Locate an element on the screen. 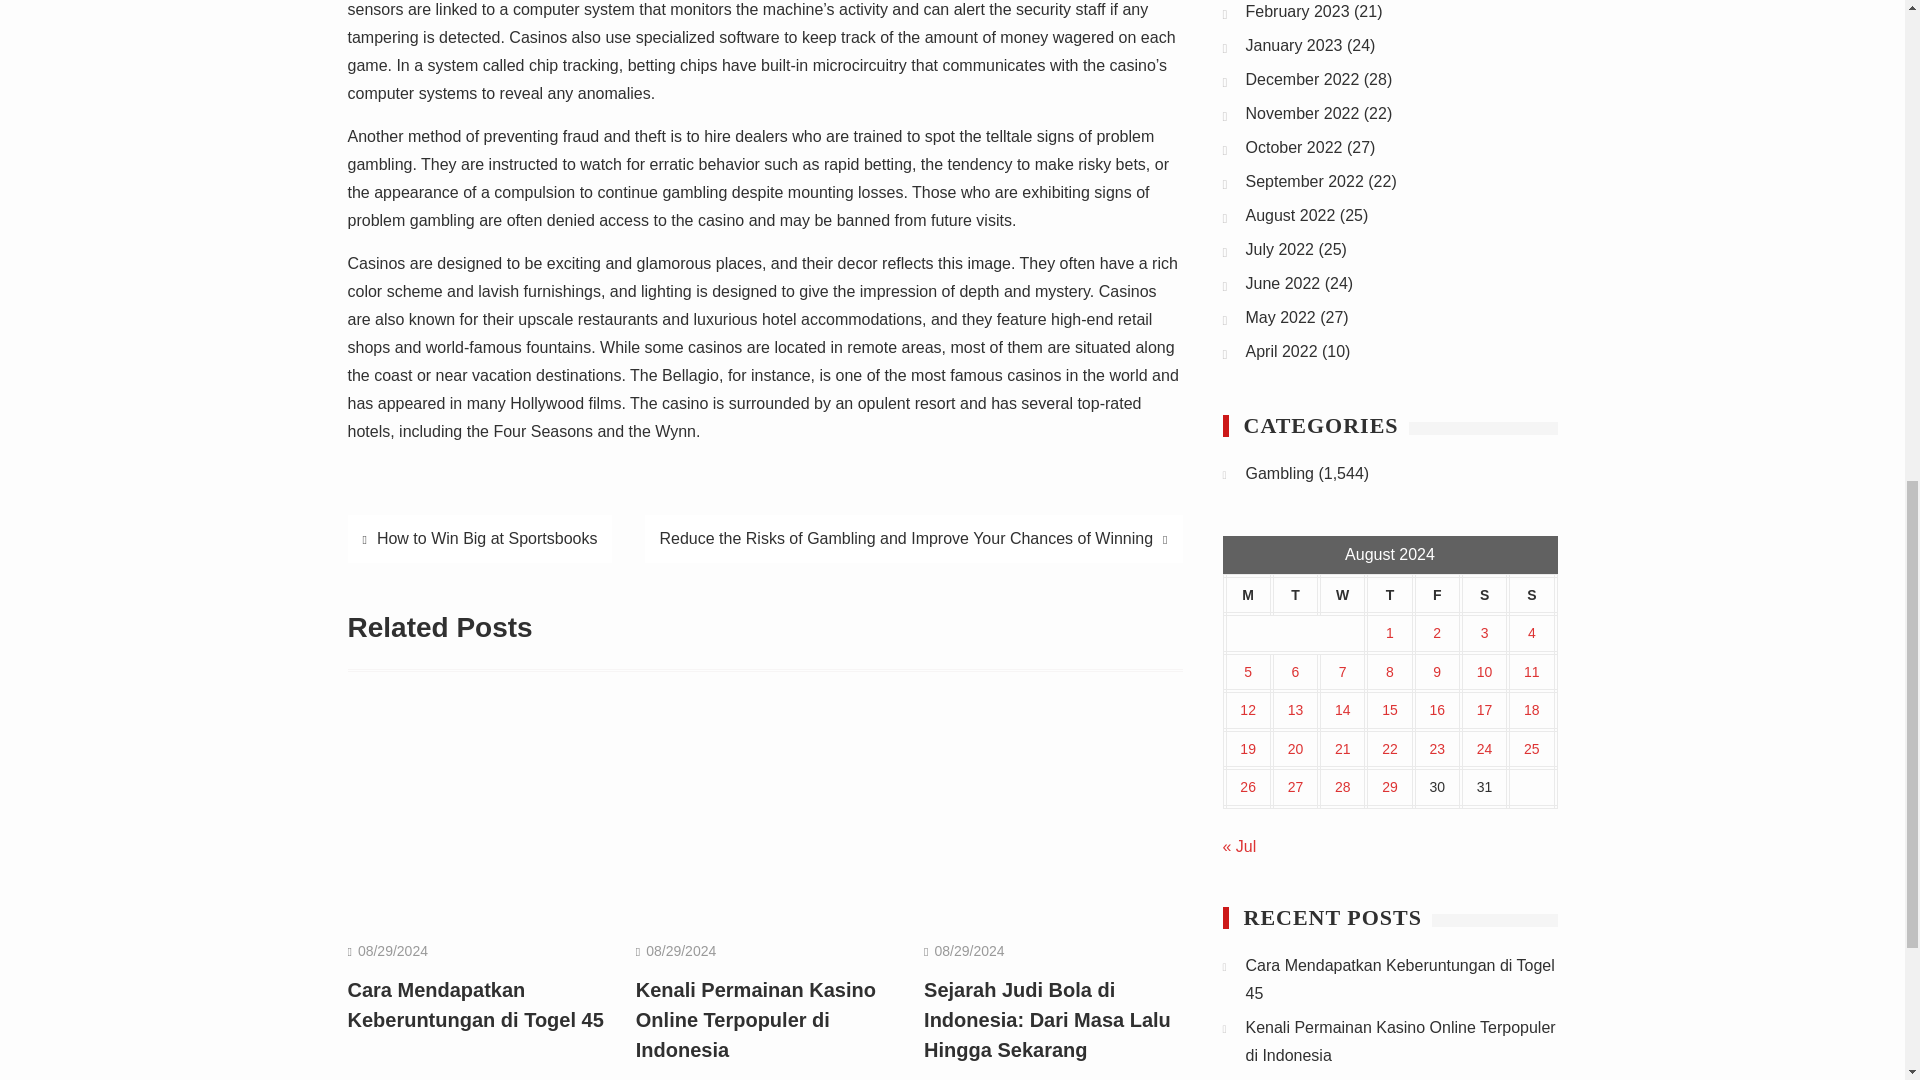 The image size is (1920, 1080). Wednesday is located at coordinates (1342, 594).